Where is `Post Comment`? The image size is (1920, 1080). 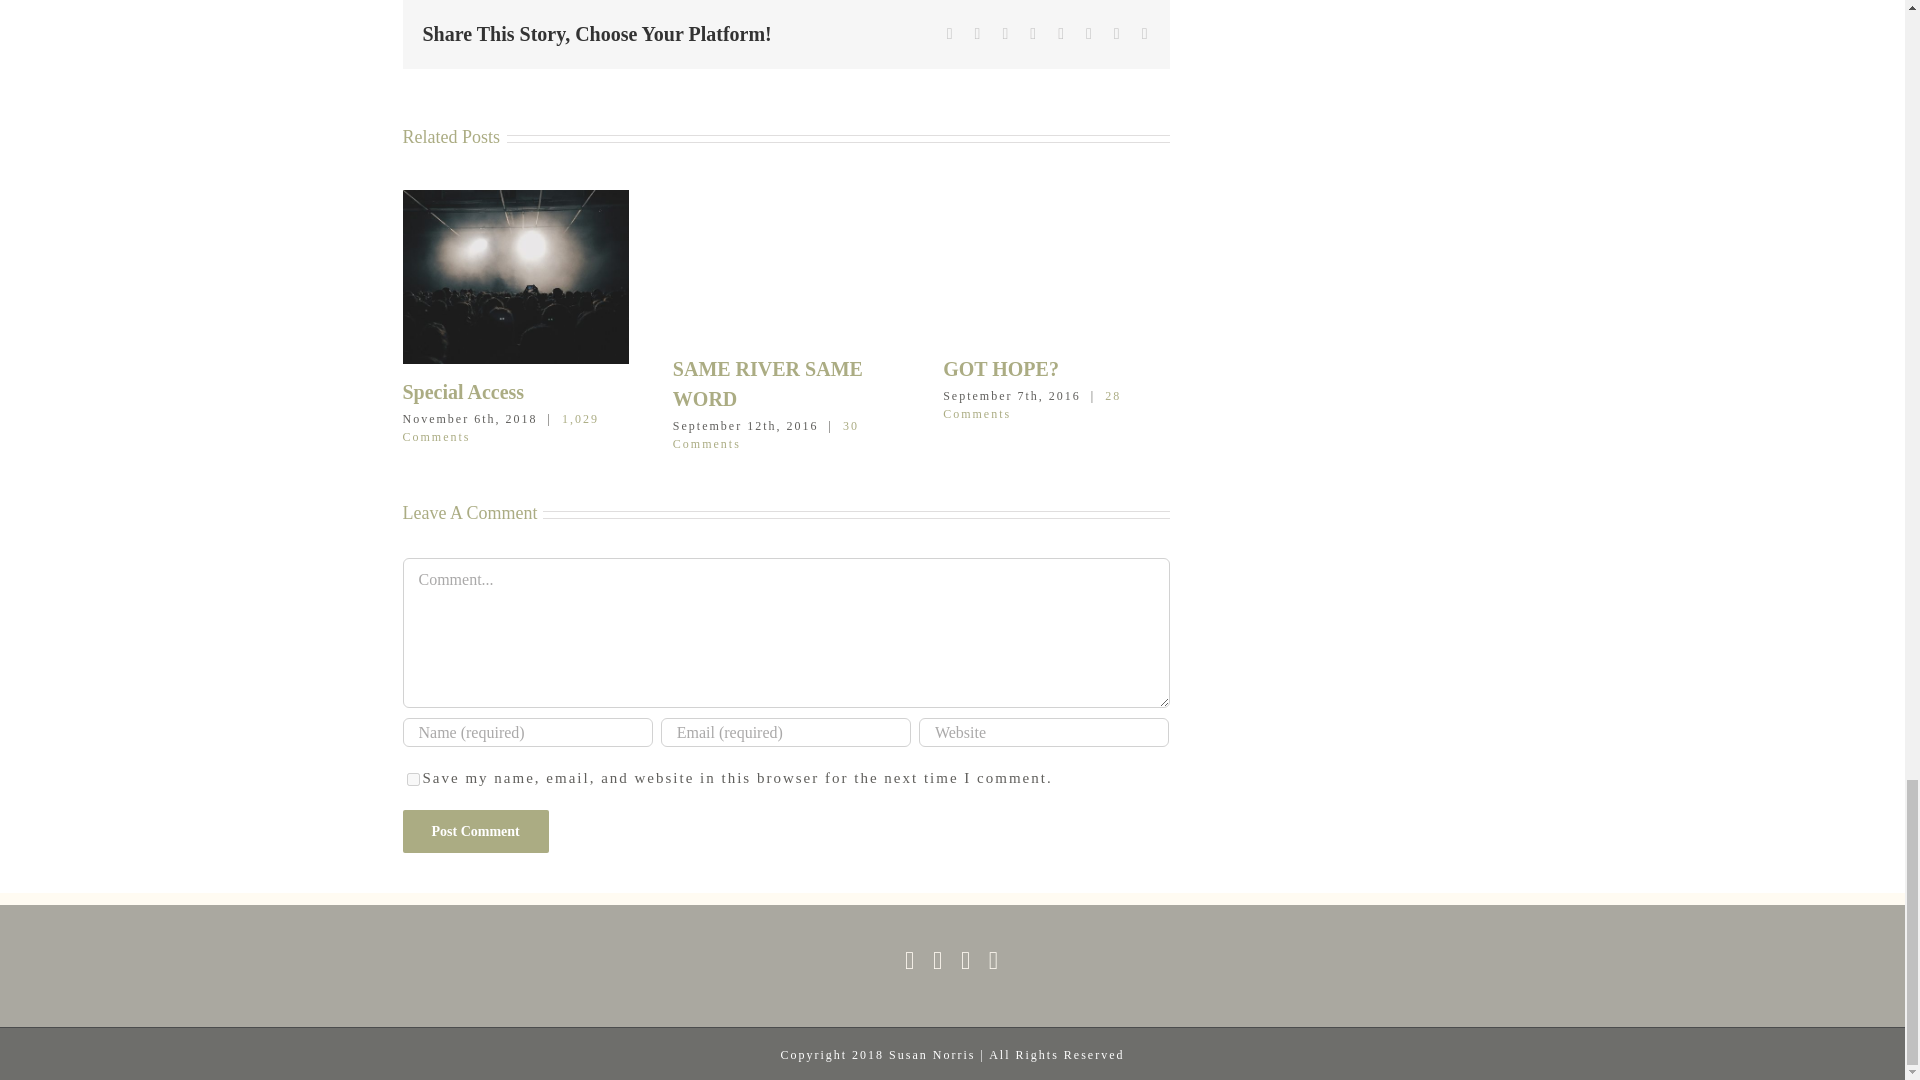
Post Comment is located at coordinates (474, 832).